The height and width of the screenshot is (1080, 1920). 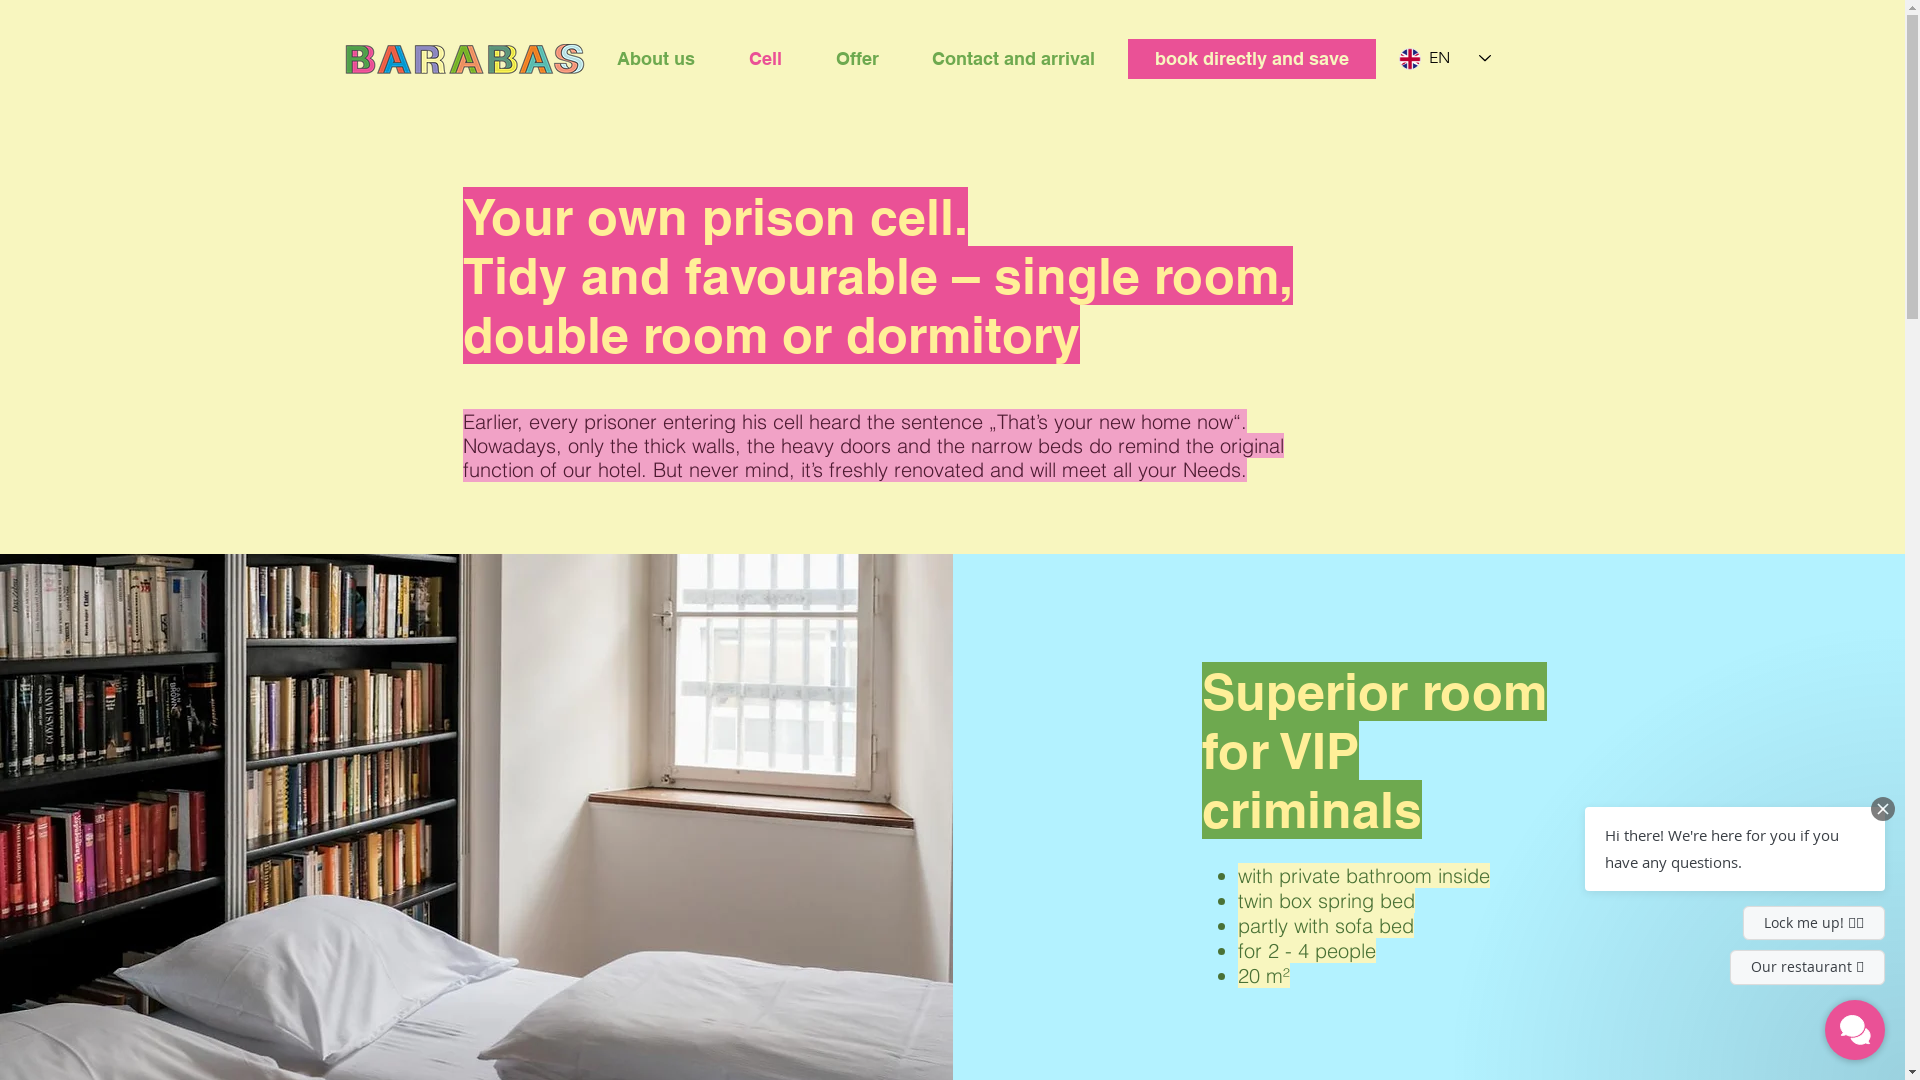 I want to click on About us, so click(x=656, y=59).